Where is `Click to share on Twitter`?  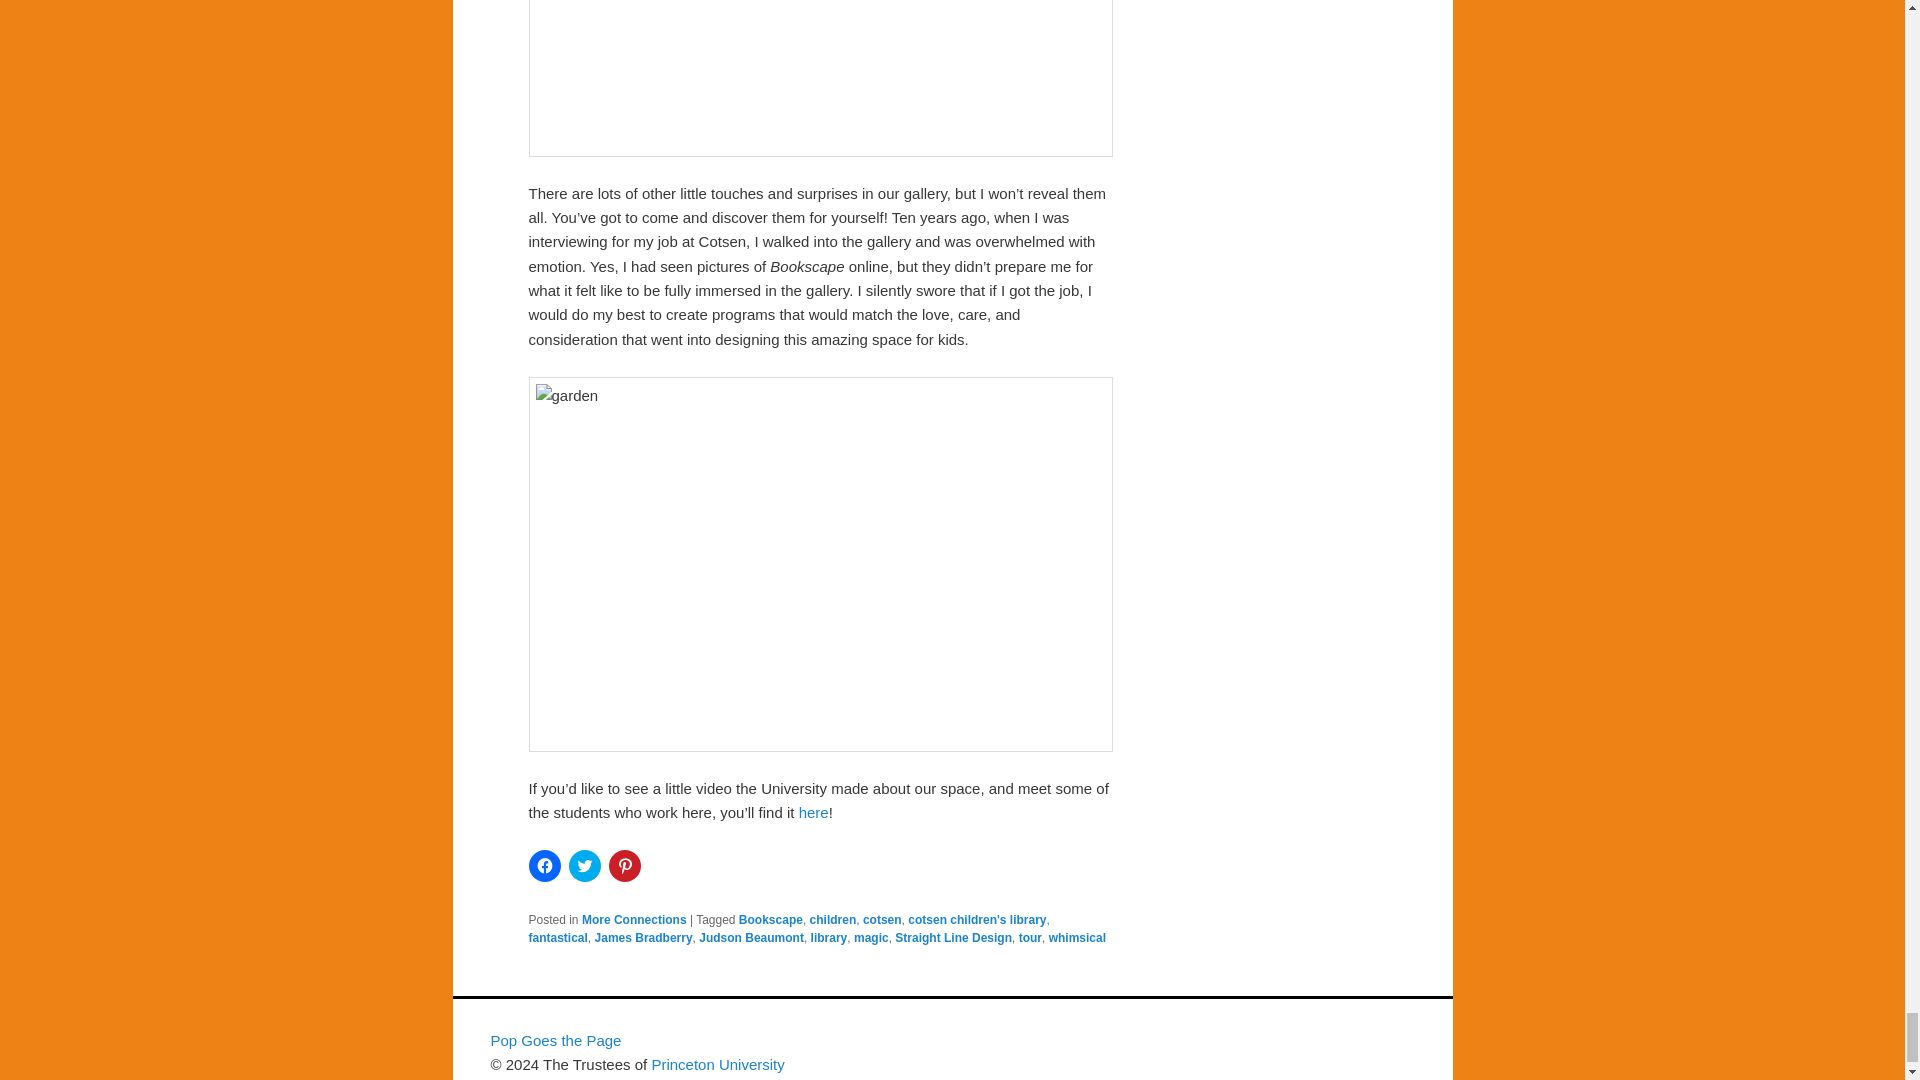
Click to share on Twitter is located at coordinates (584, 866).